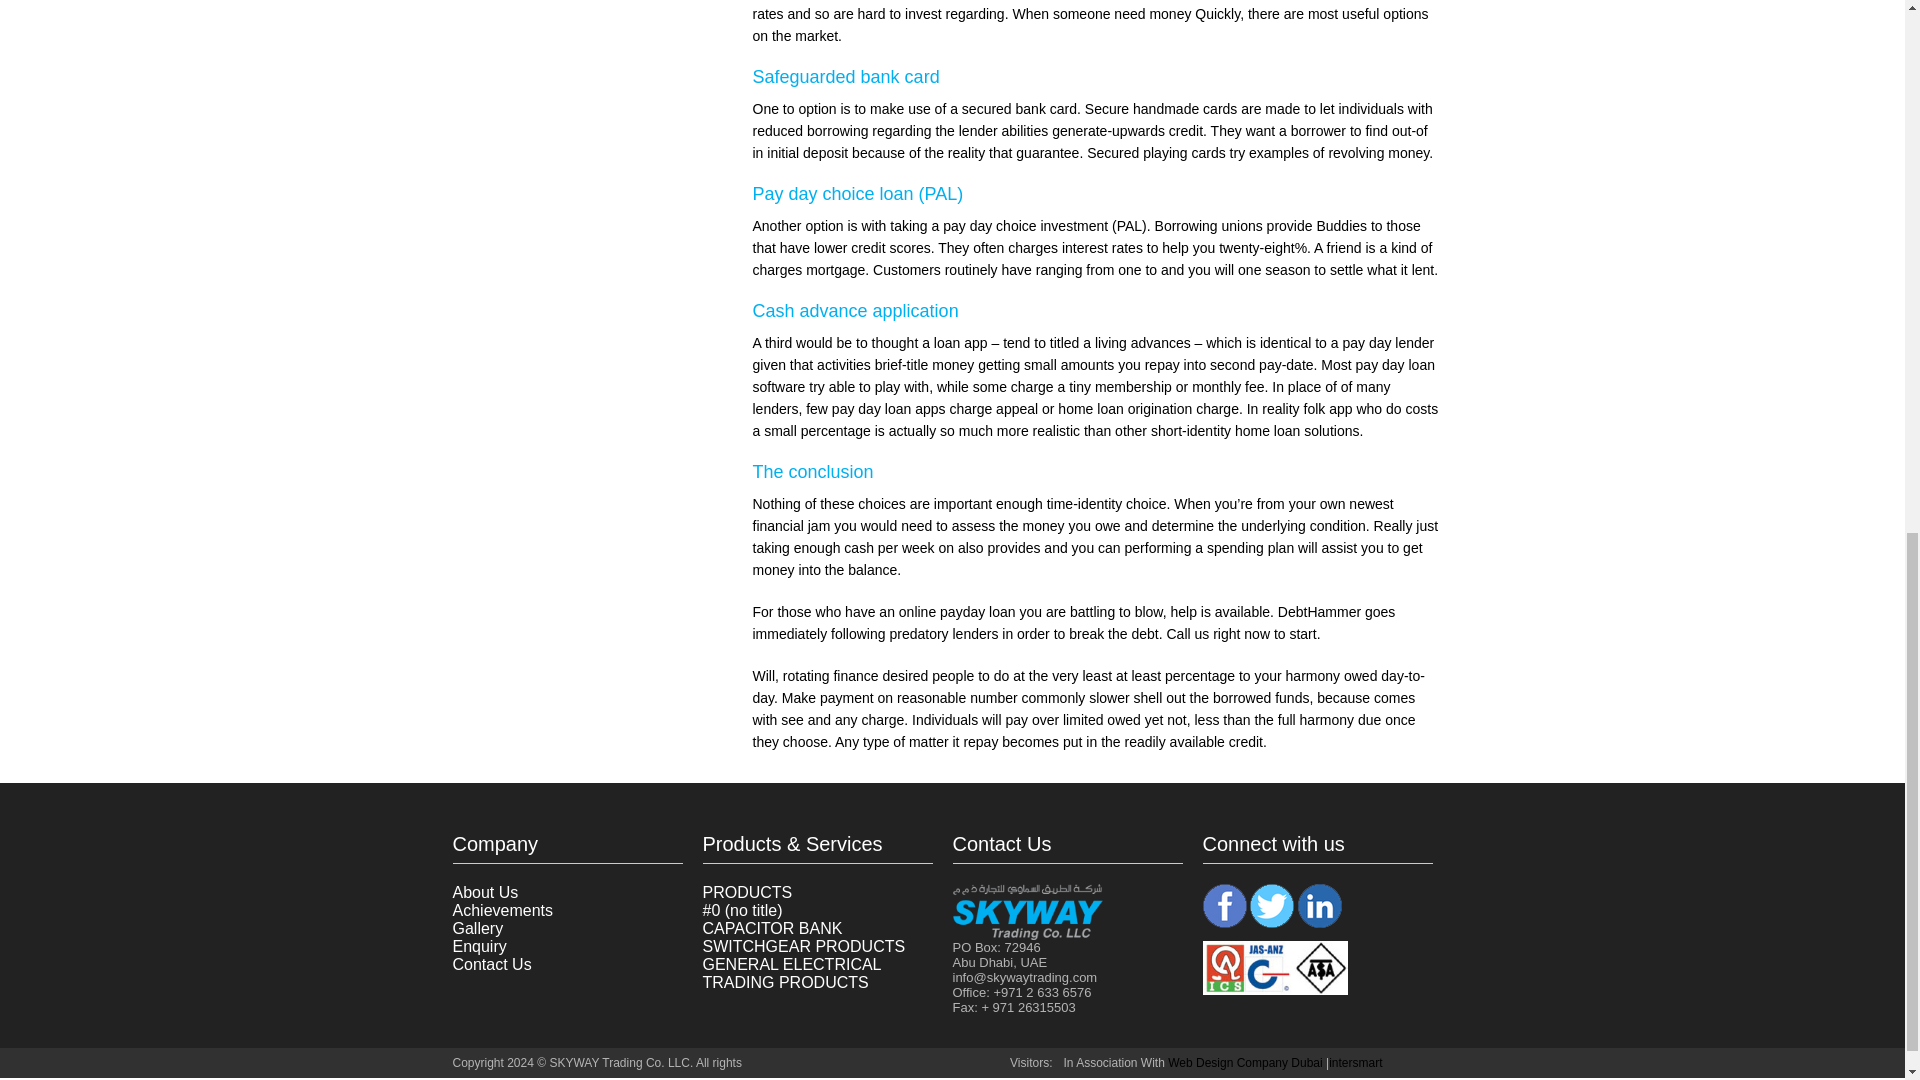 This screenshot has height=1080, width=1920. I want to click on PRODUCTS, so click(746, 892).